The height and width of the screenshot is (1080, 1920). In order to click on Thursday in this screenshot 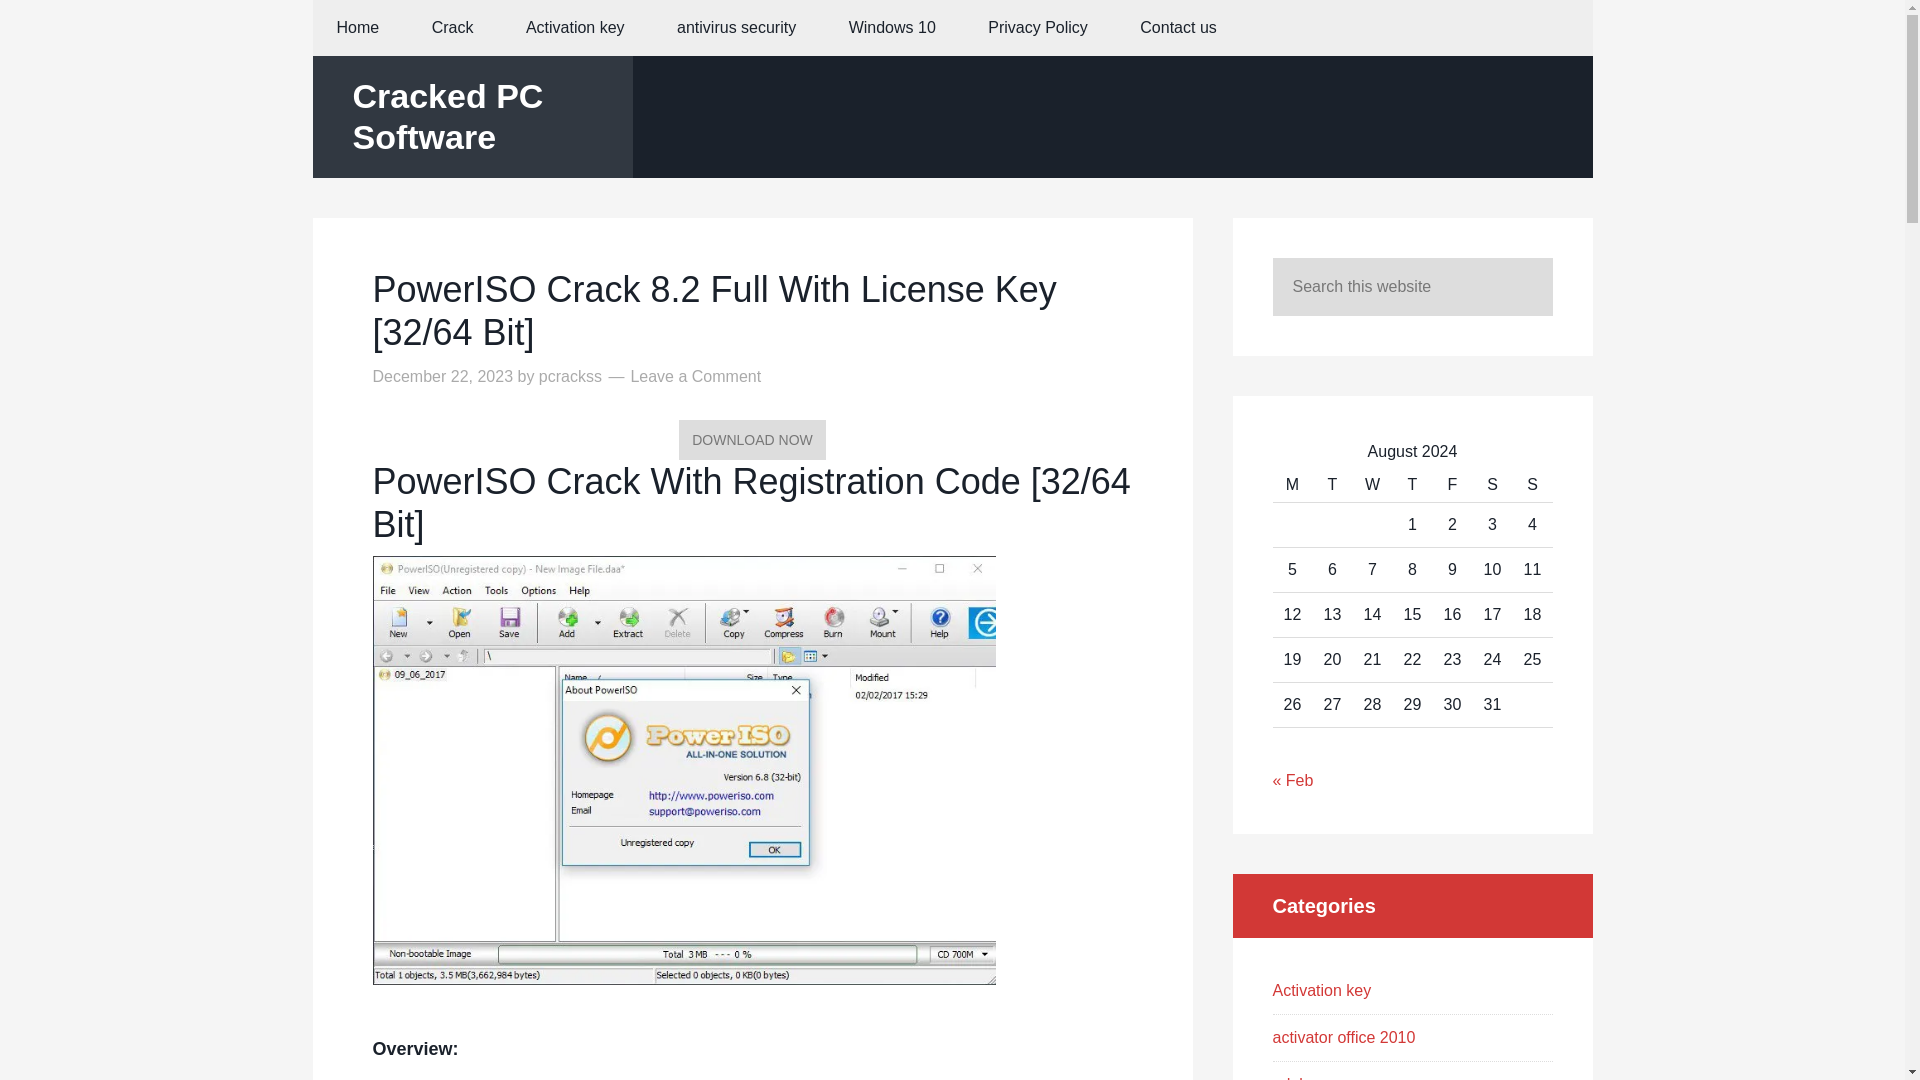, I will do `click(1412, 485)`.